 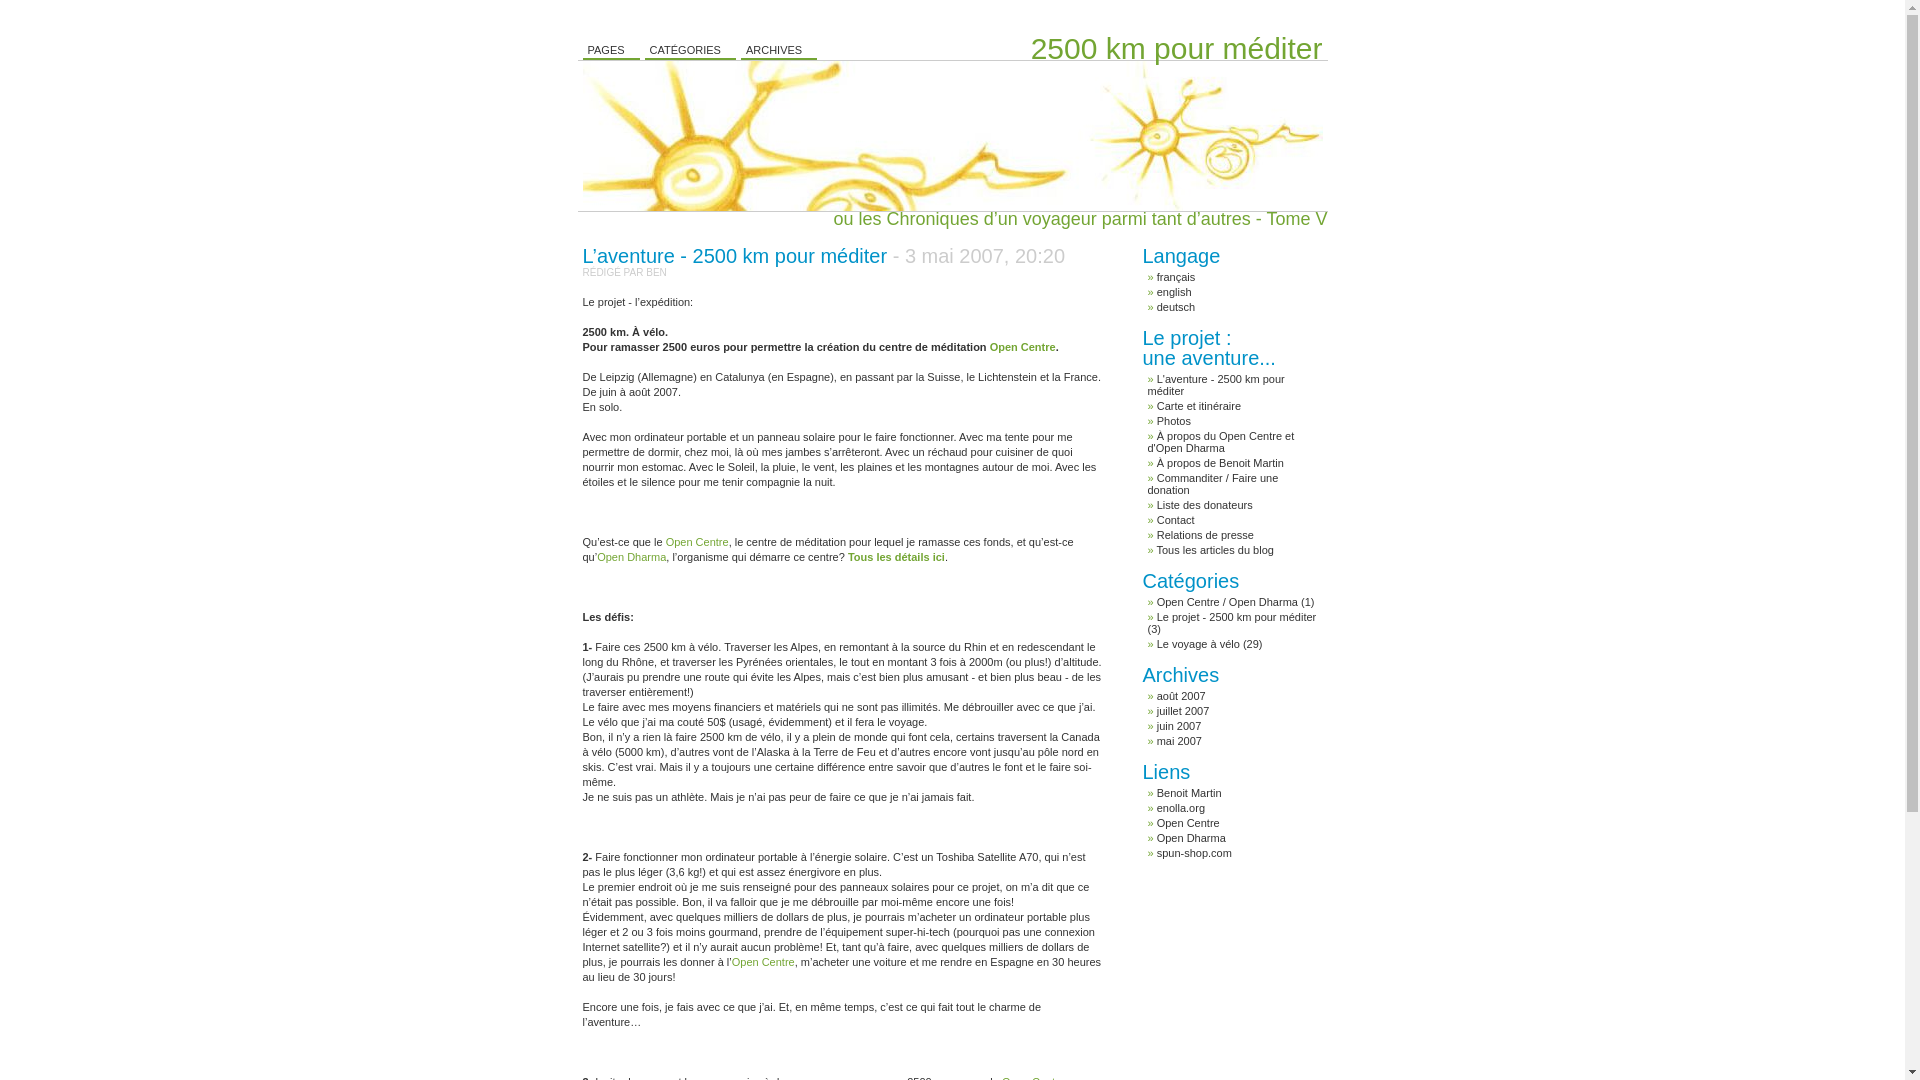 What do you see at coordinates (1228, 602) in the screenshot?
I see `Open Centre / Open Dharma` at bounding box center [1228, 602].